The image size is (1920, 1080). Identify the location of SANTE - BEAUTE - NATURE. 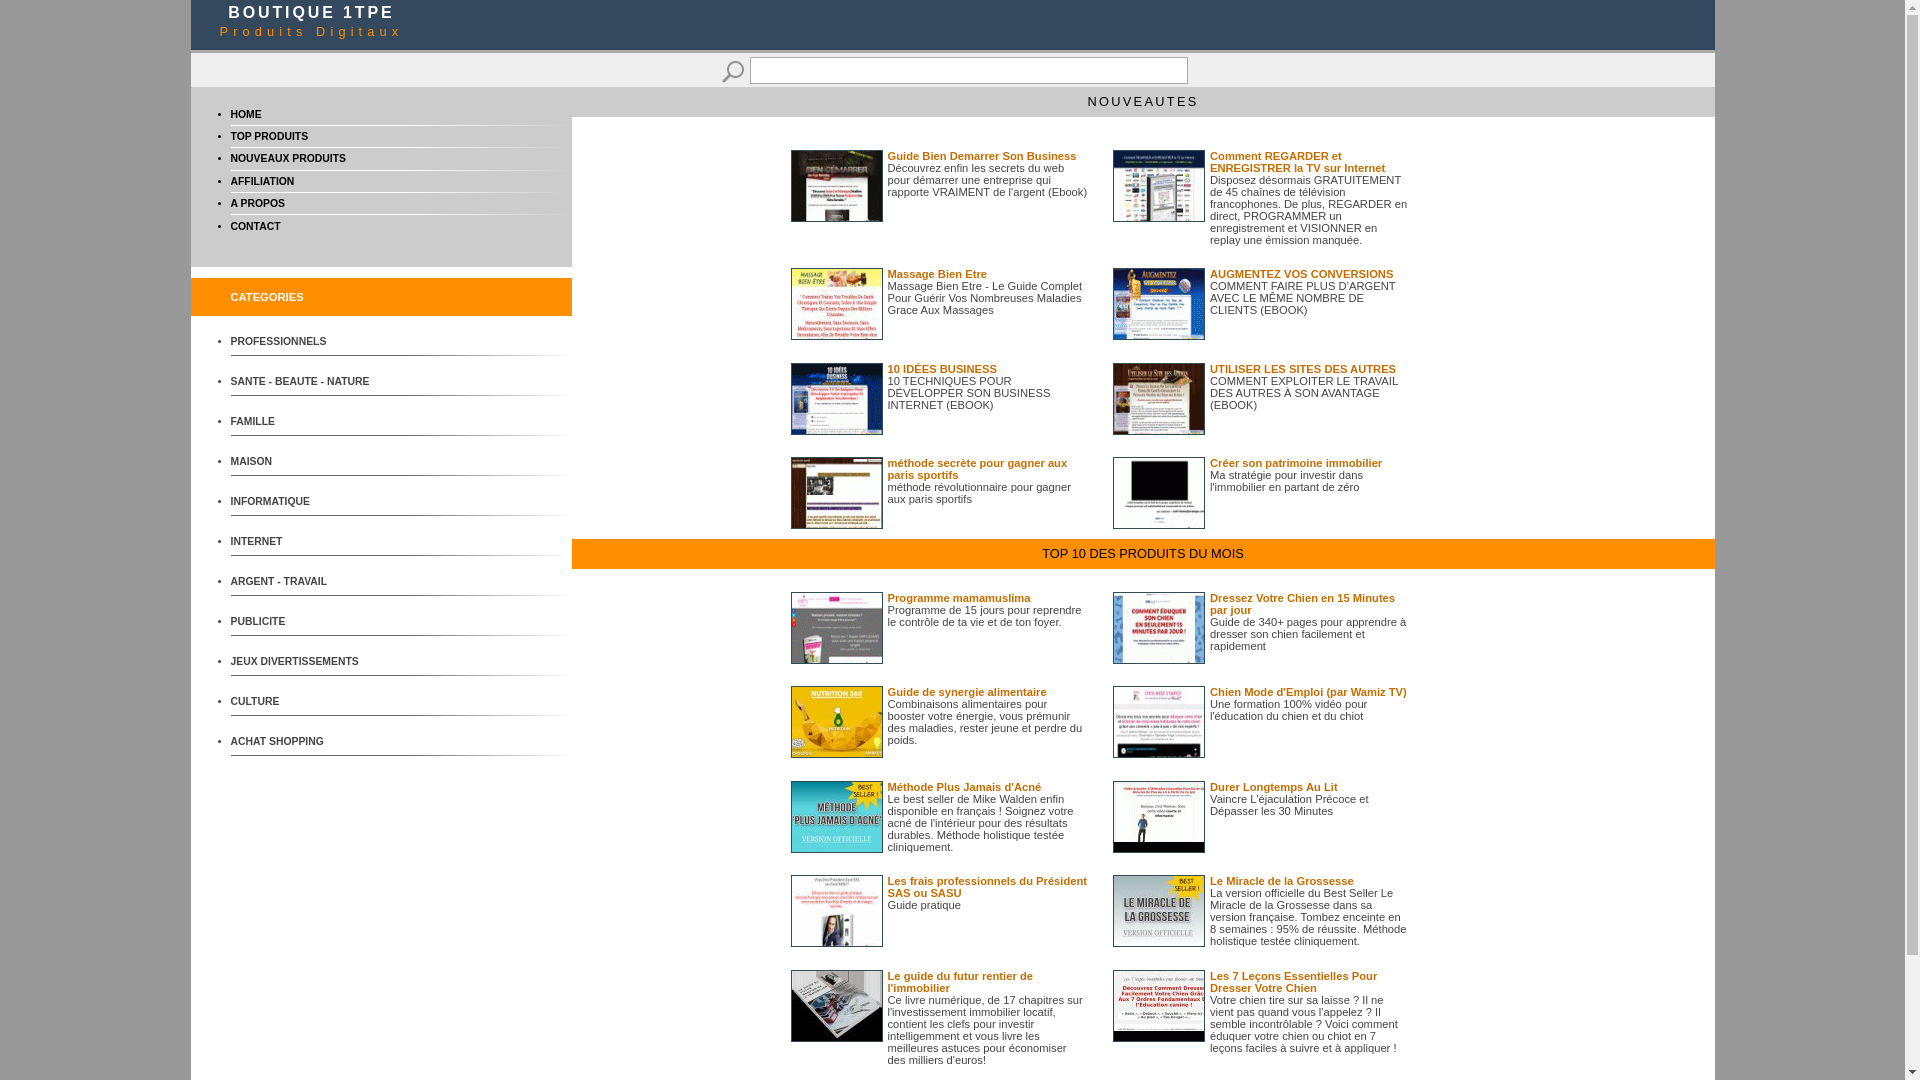
(305, 382).